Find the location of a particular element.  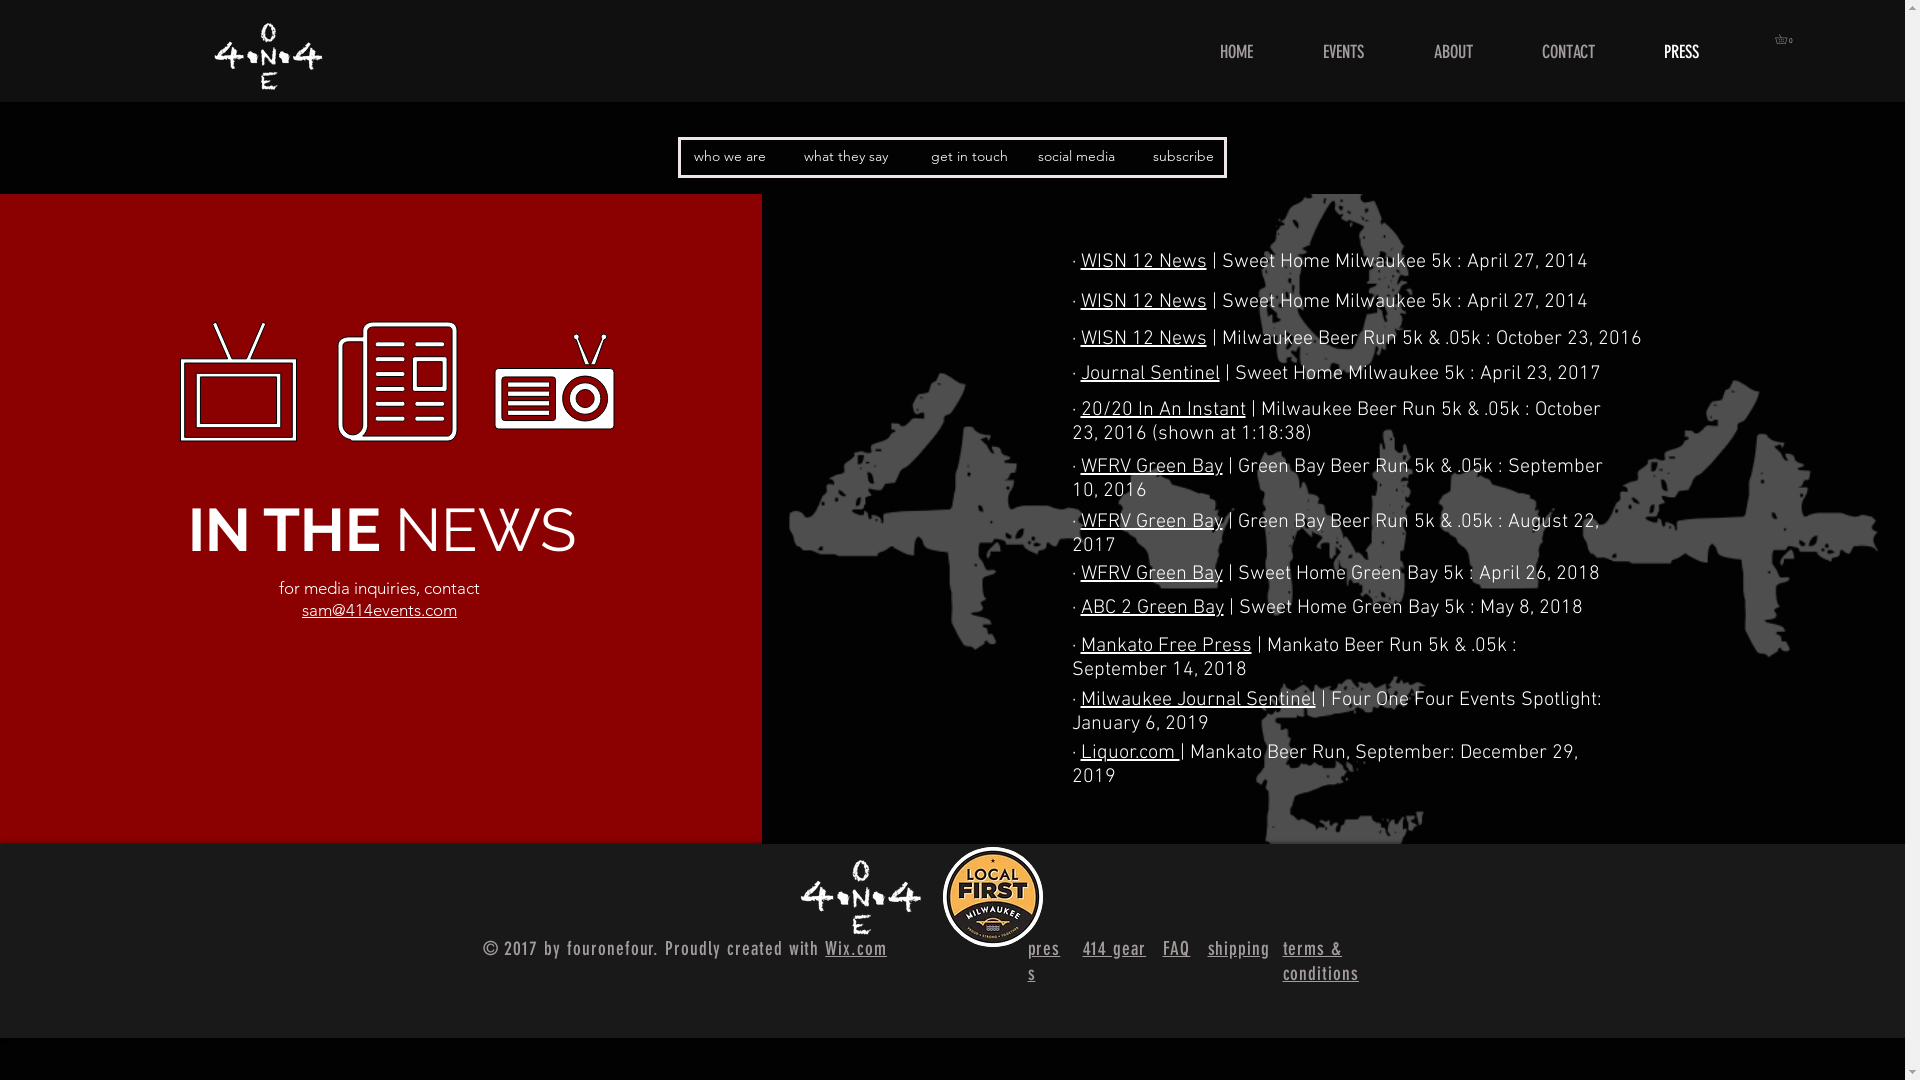

WISN 12 News is located at coordinates (1143, 339).